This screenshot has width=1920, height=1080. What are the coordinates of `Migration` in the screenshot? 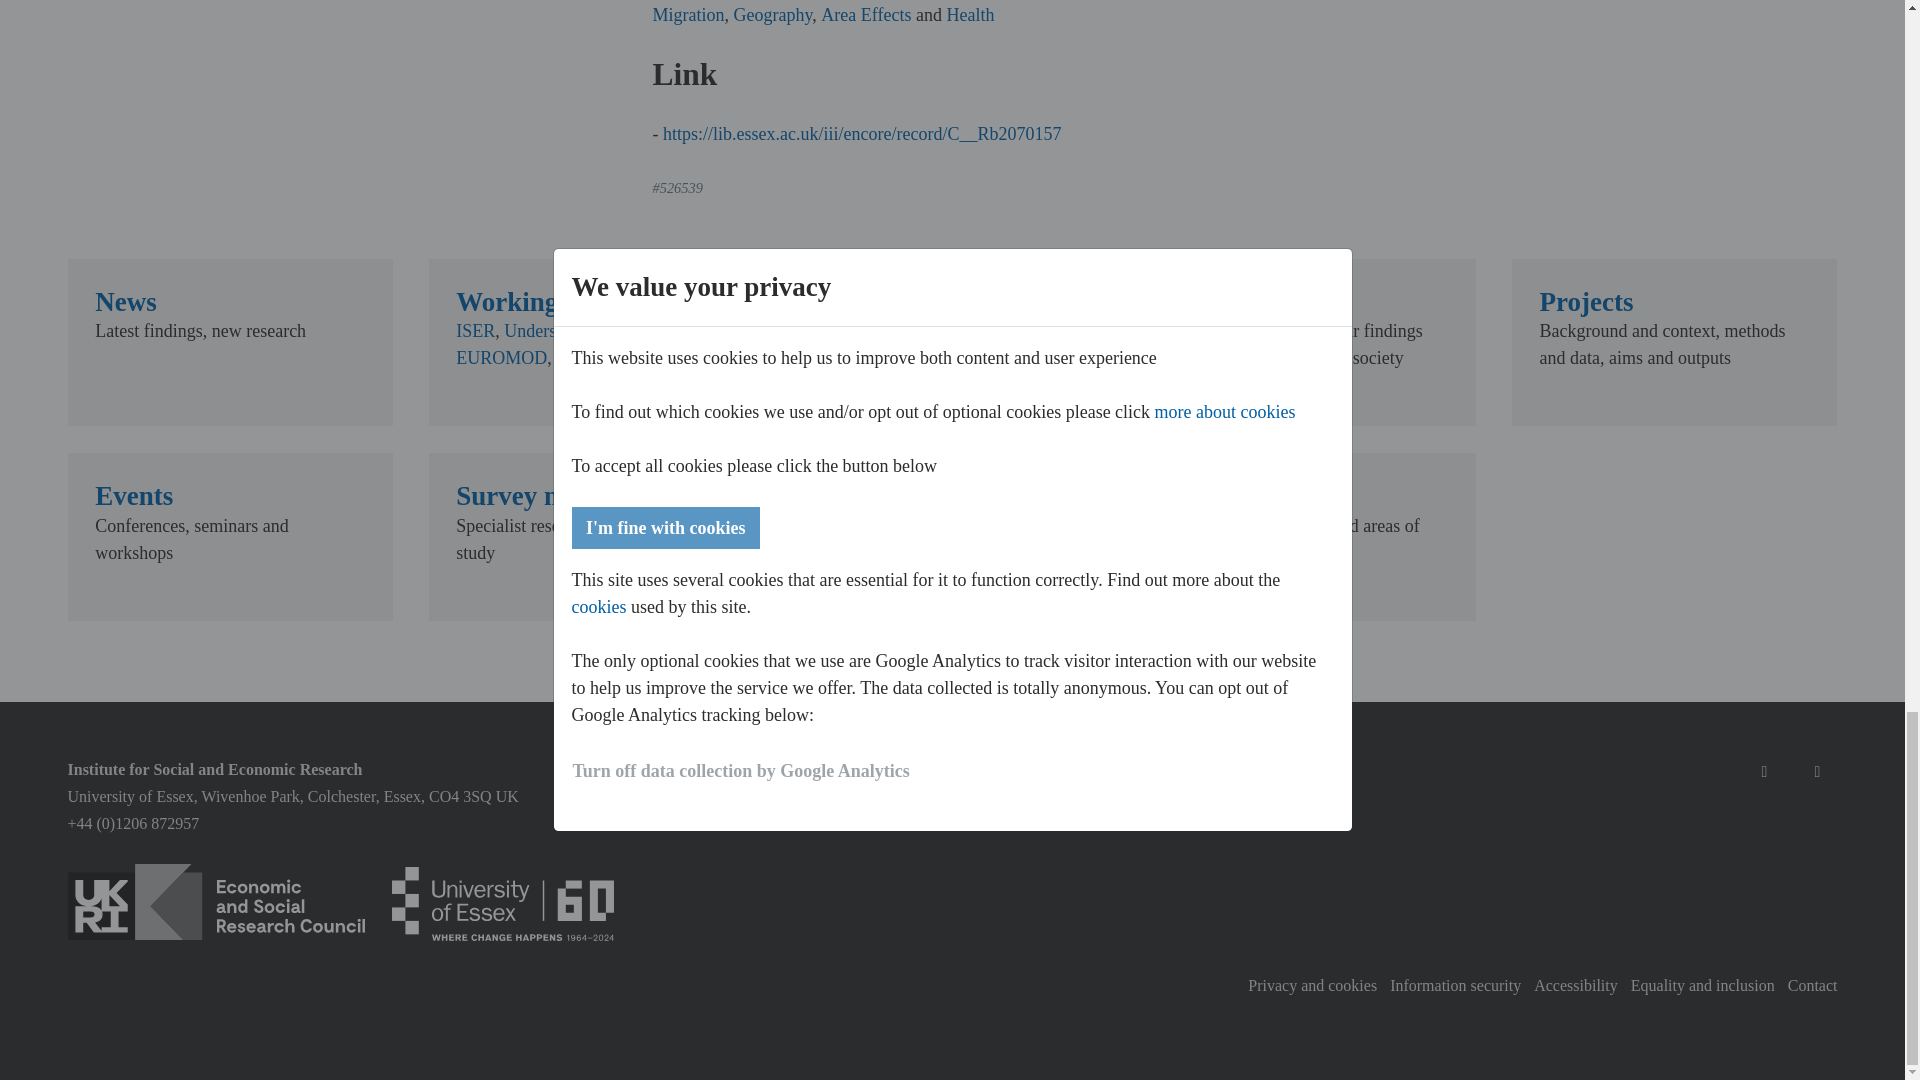 It's located at (688, 14).